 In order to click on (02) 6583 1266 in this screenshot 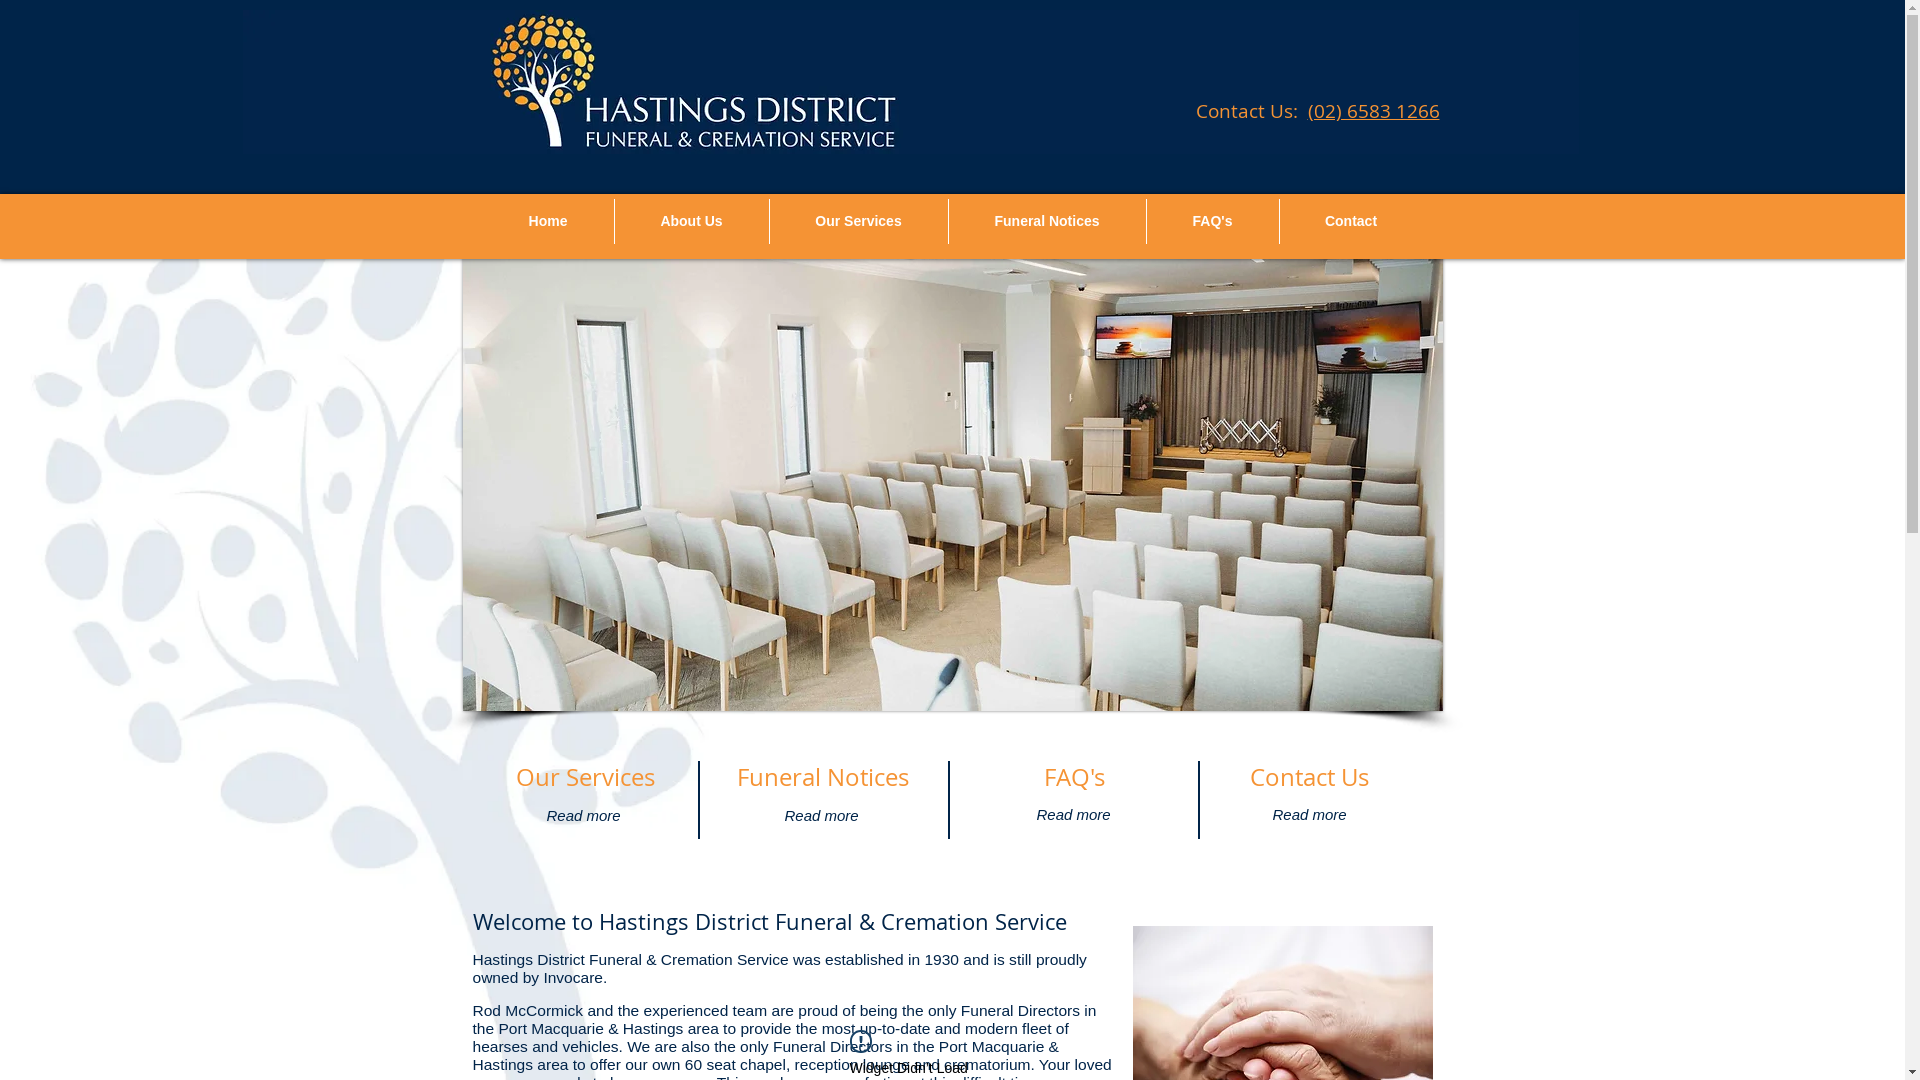, I will do `click(1374, 111)`.